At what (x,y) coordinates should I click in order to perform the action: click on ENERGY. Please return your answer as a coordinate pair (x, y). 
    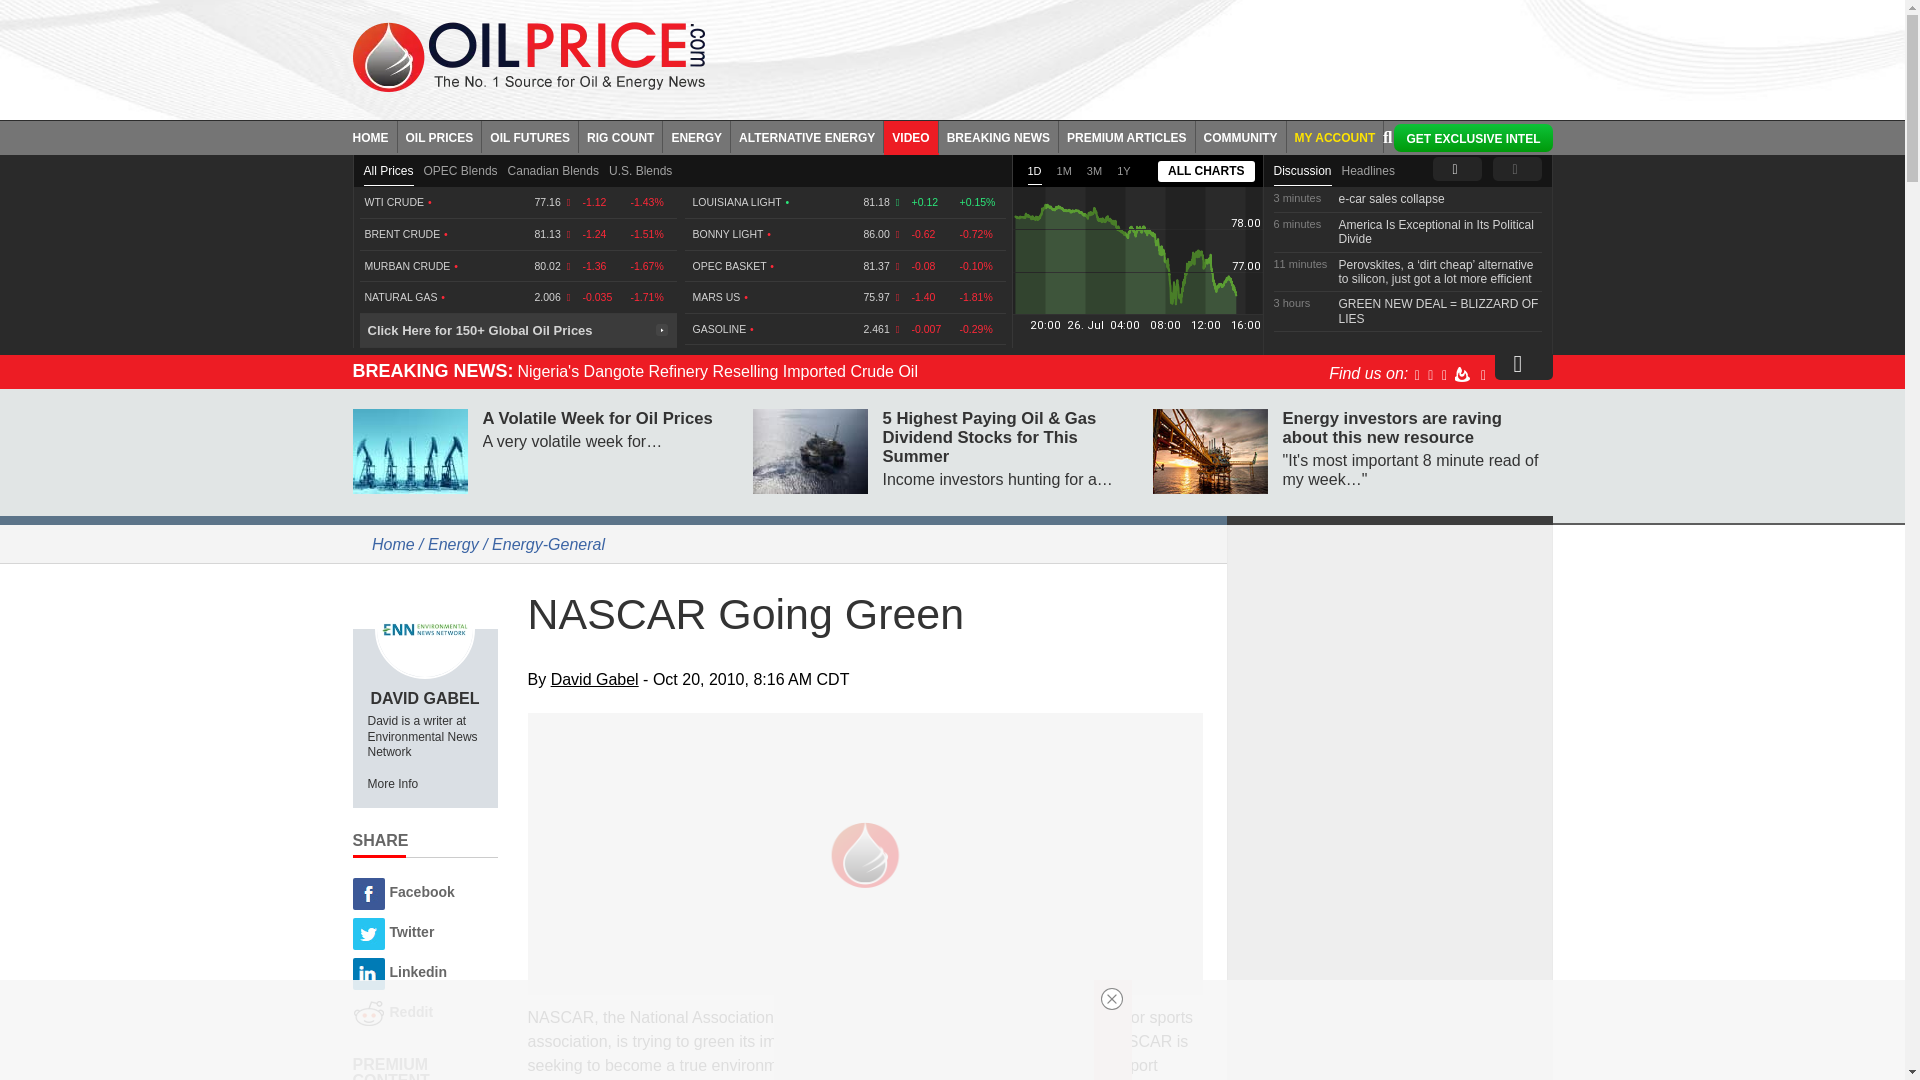
    Looking at the image, I should click on (696, 136).